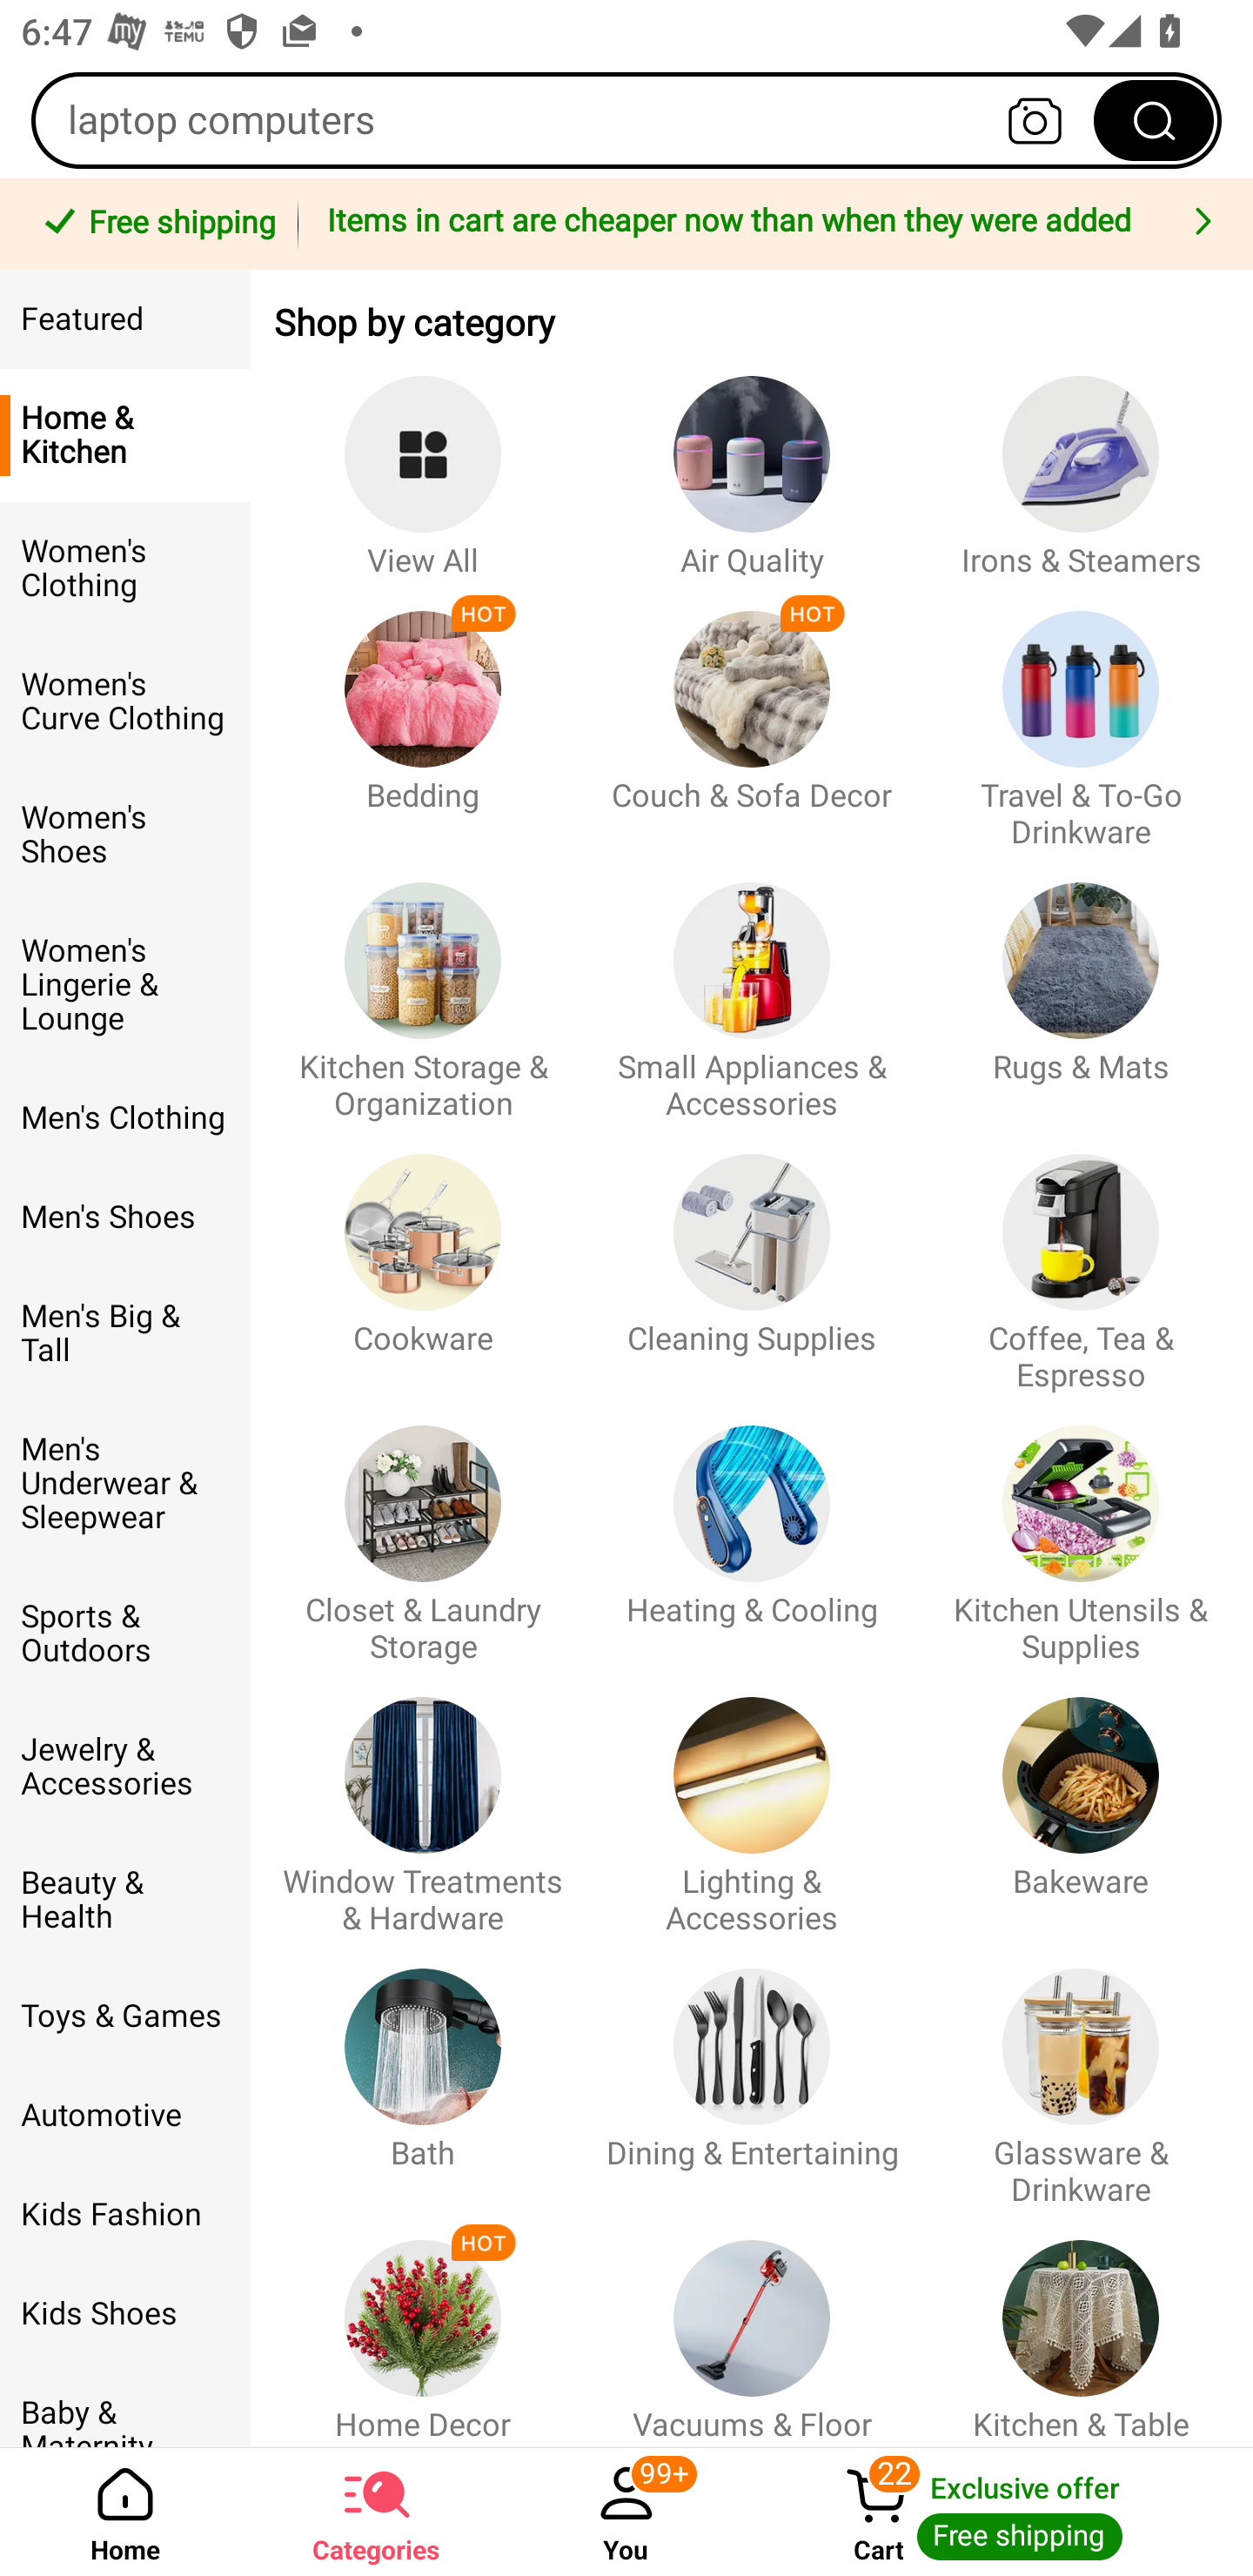  What do you see at coordinates (423, 986) in the screenshot?
I see `Kitchen Storage & Organization` at bounding box center [423, 986].